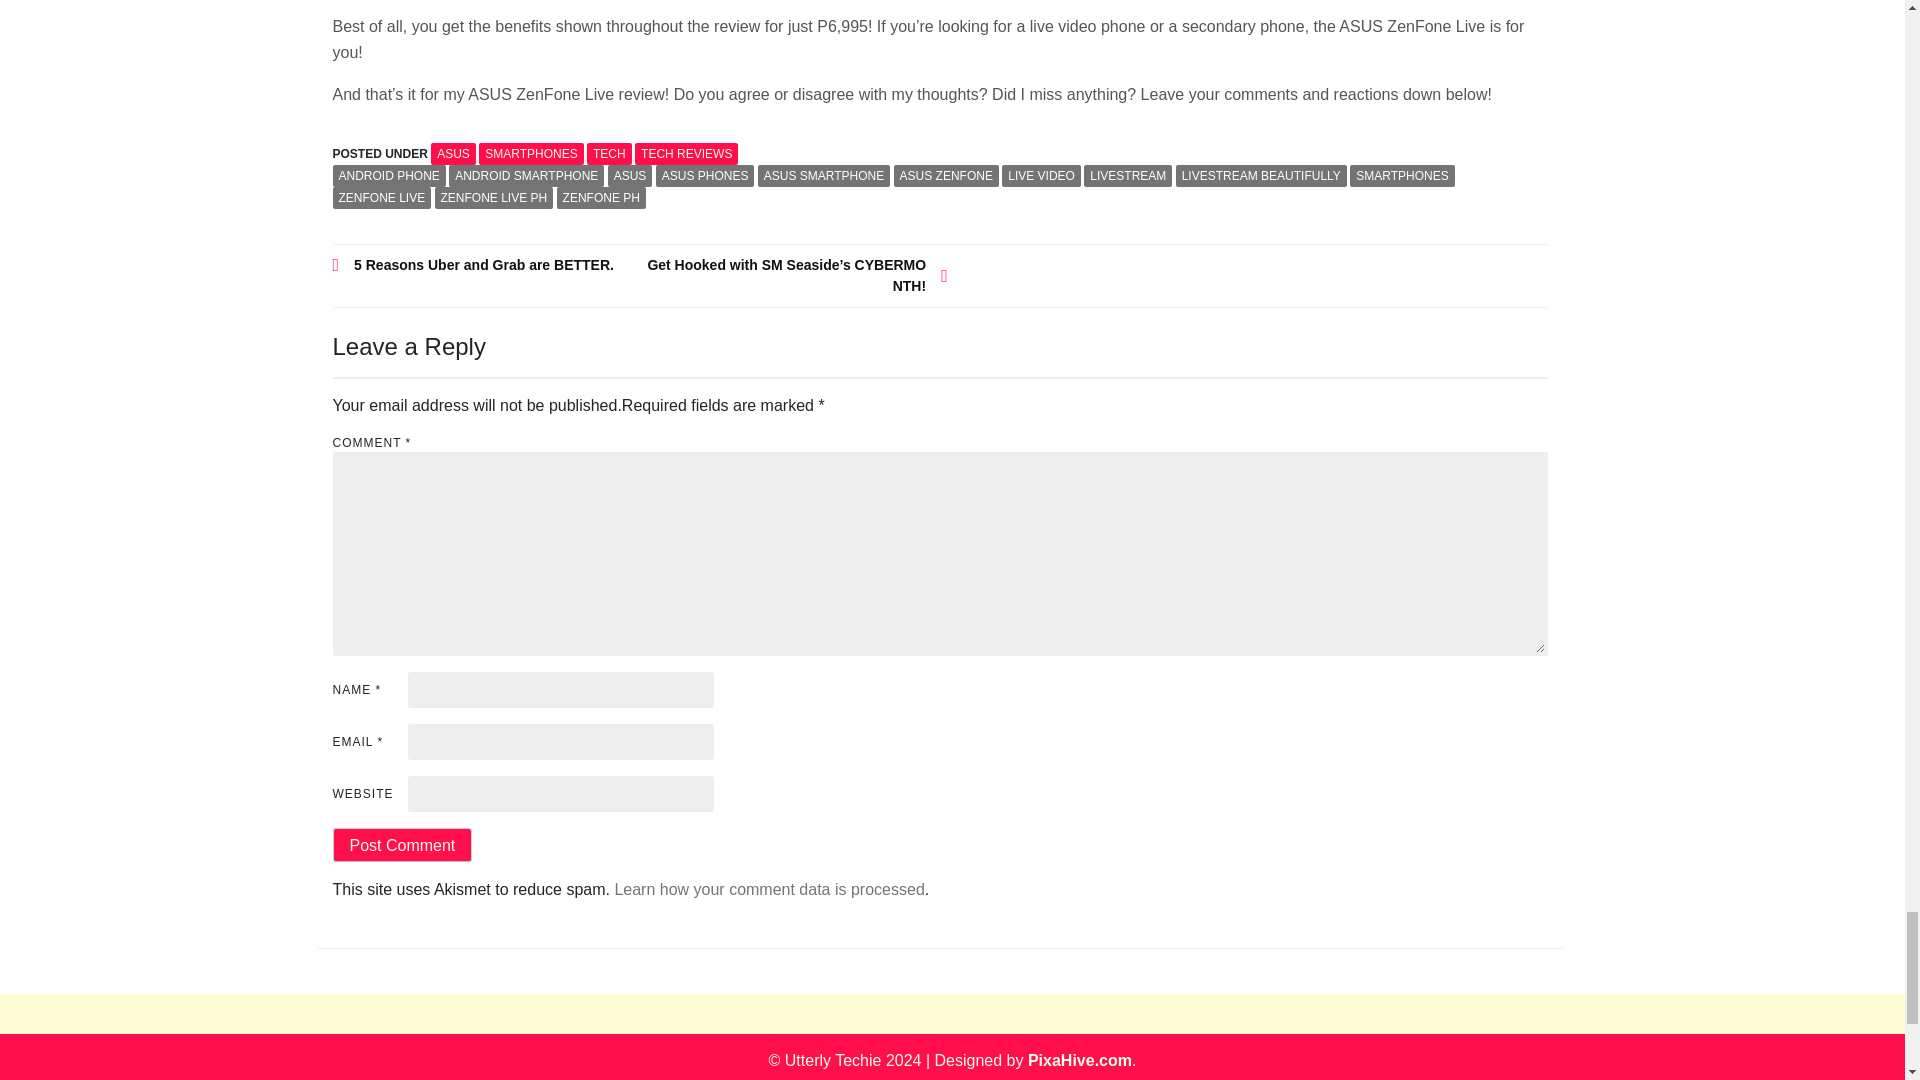 The height and width of the screenshot is (1080, 1920). What do you see at coordinates (402, 844) in the screenshot?
I see `Post Comment` at bounding box center [402, 844].